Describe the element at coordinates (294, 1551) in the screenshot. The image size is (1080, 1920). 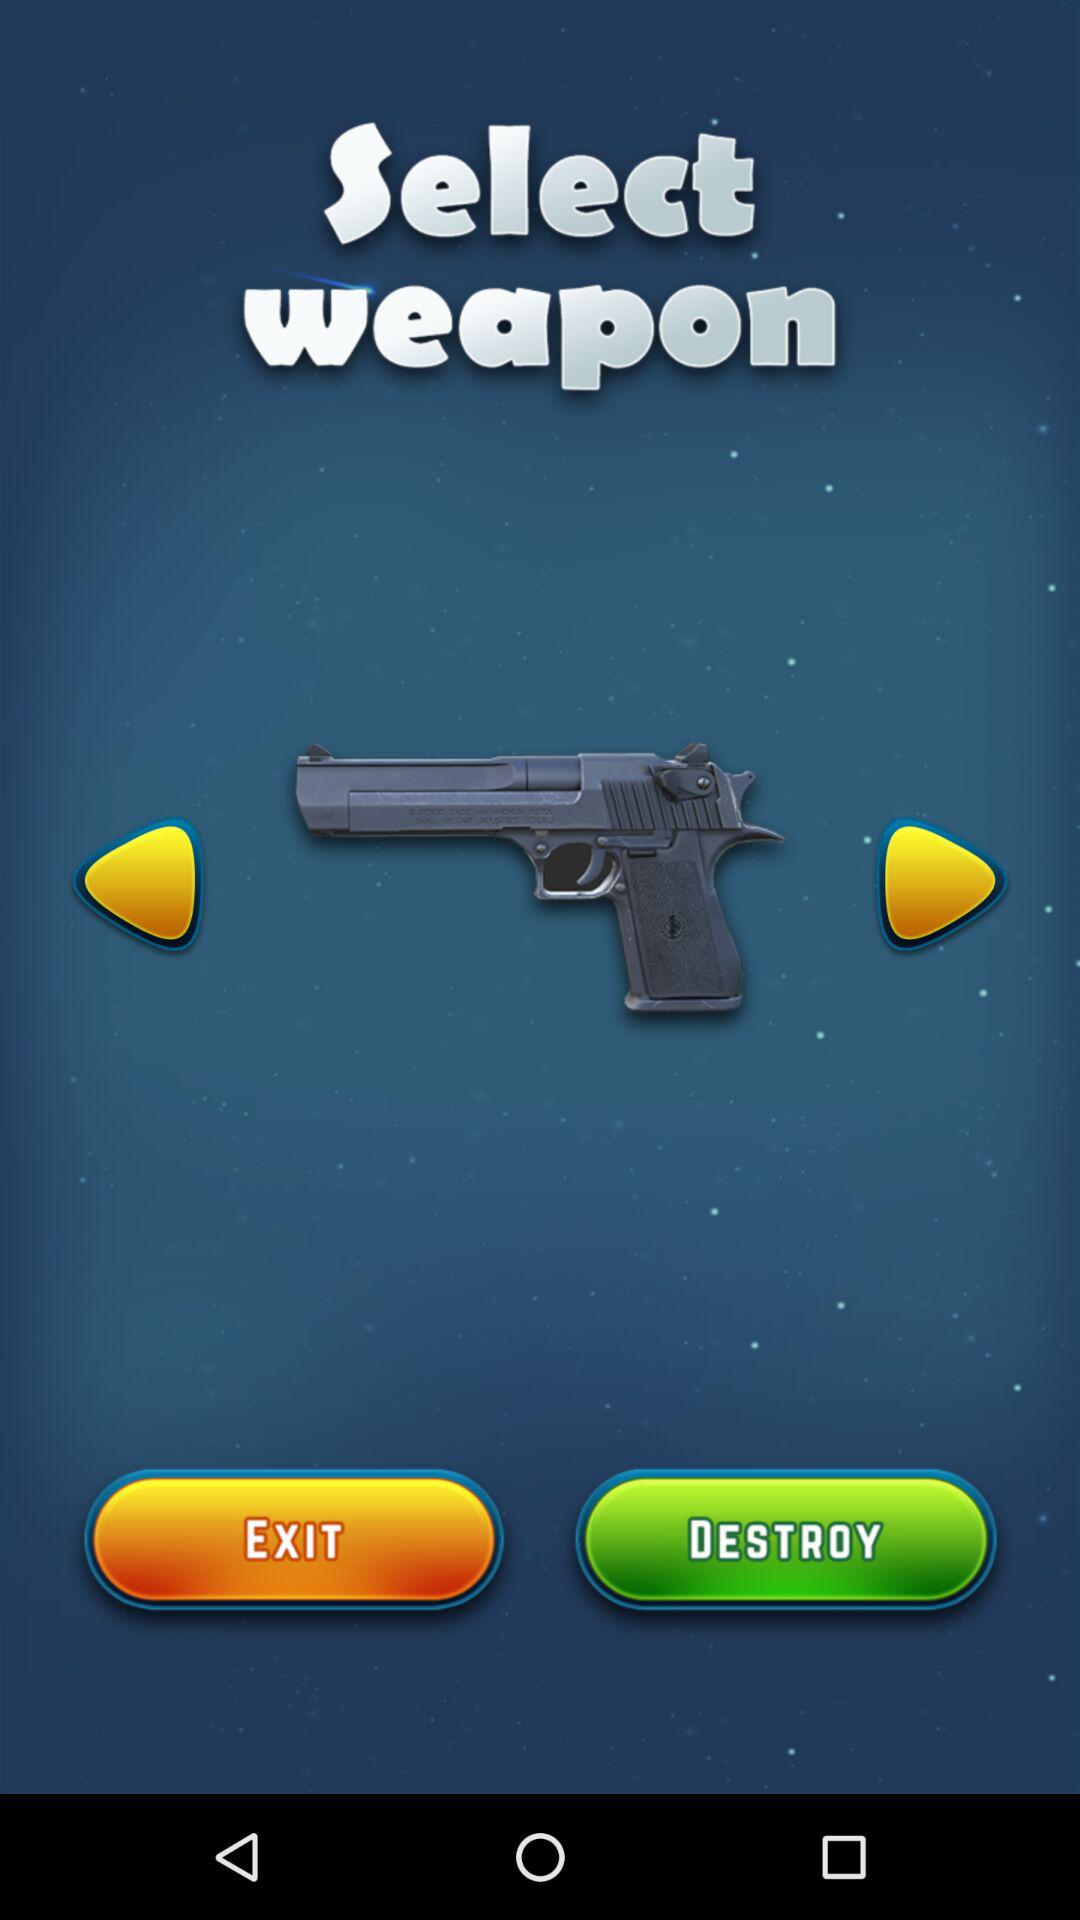
I see `exit button` at that location.